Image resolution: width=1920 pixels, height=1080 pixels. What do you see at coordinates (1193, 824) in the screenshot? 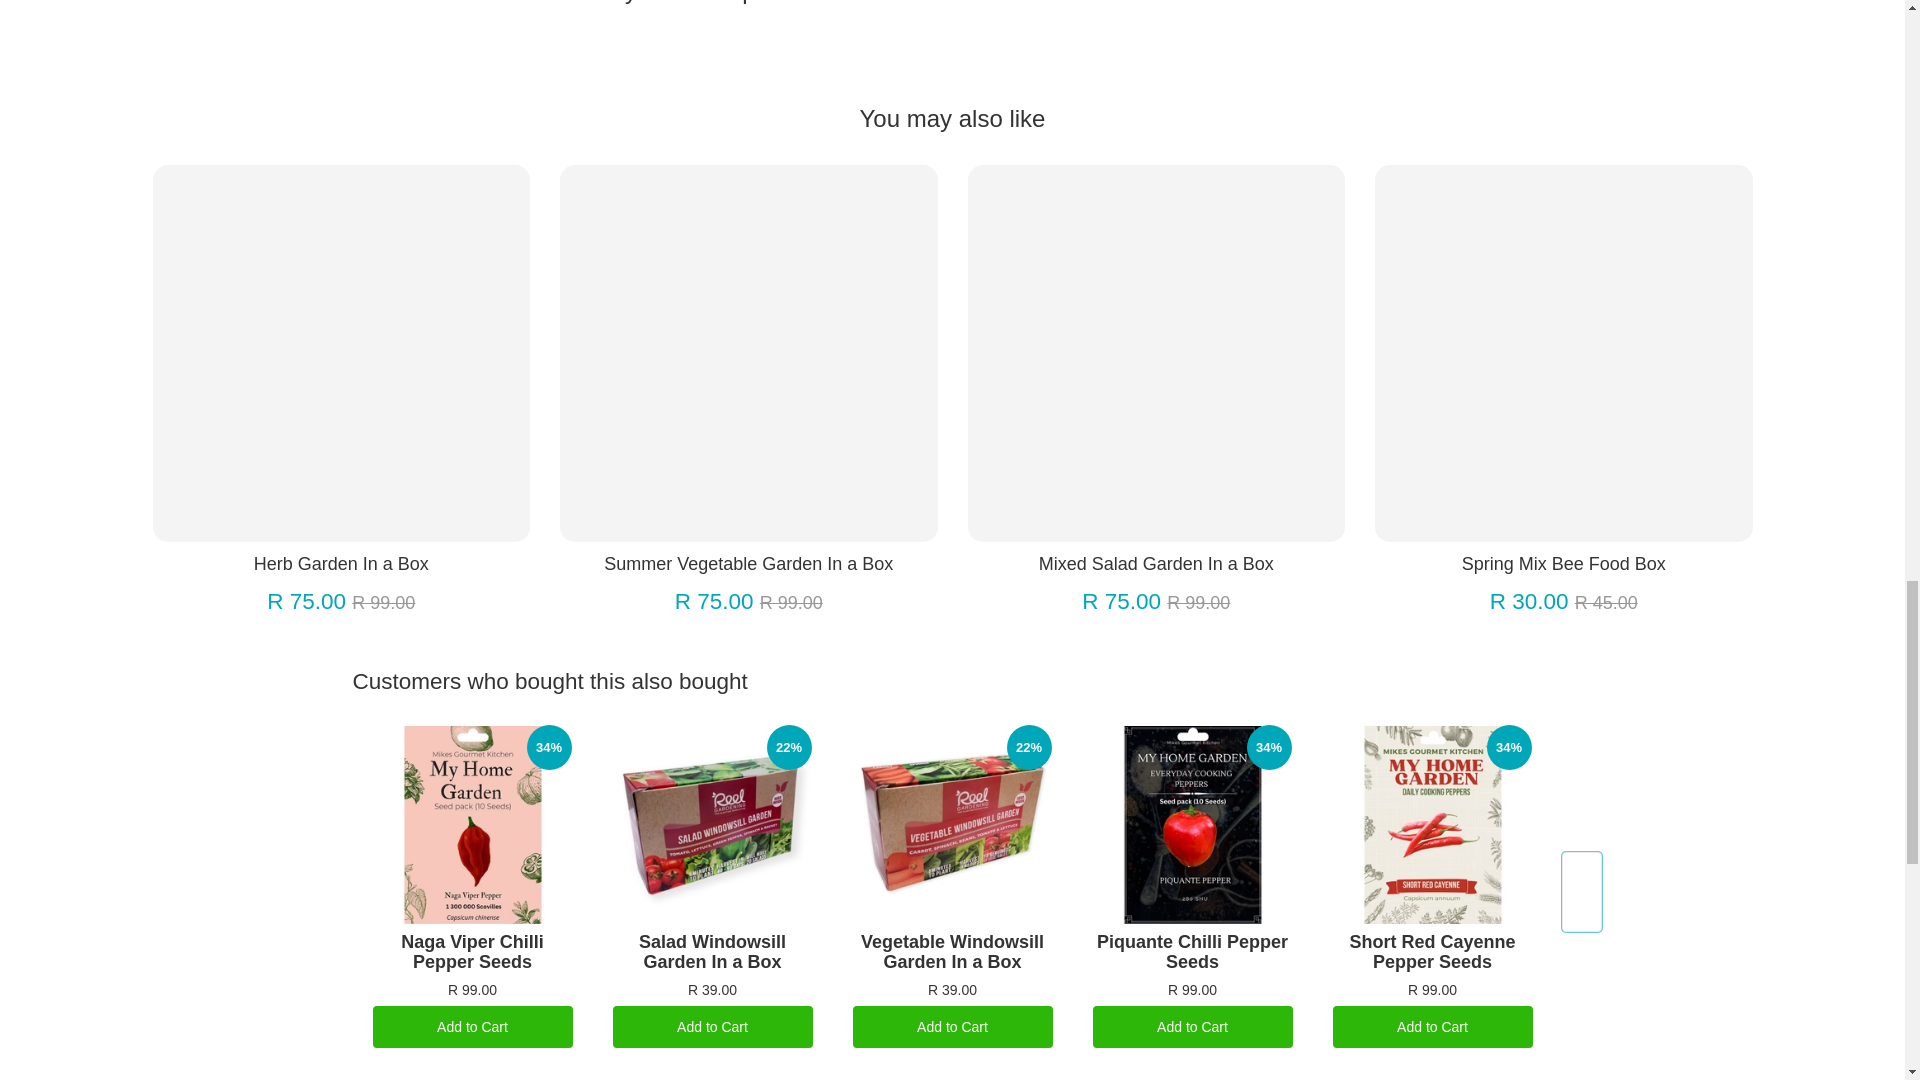
I see `Piquante Chilli Pepper Seeds` at bounding box center [1193, 824].